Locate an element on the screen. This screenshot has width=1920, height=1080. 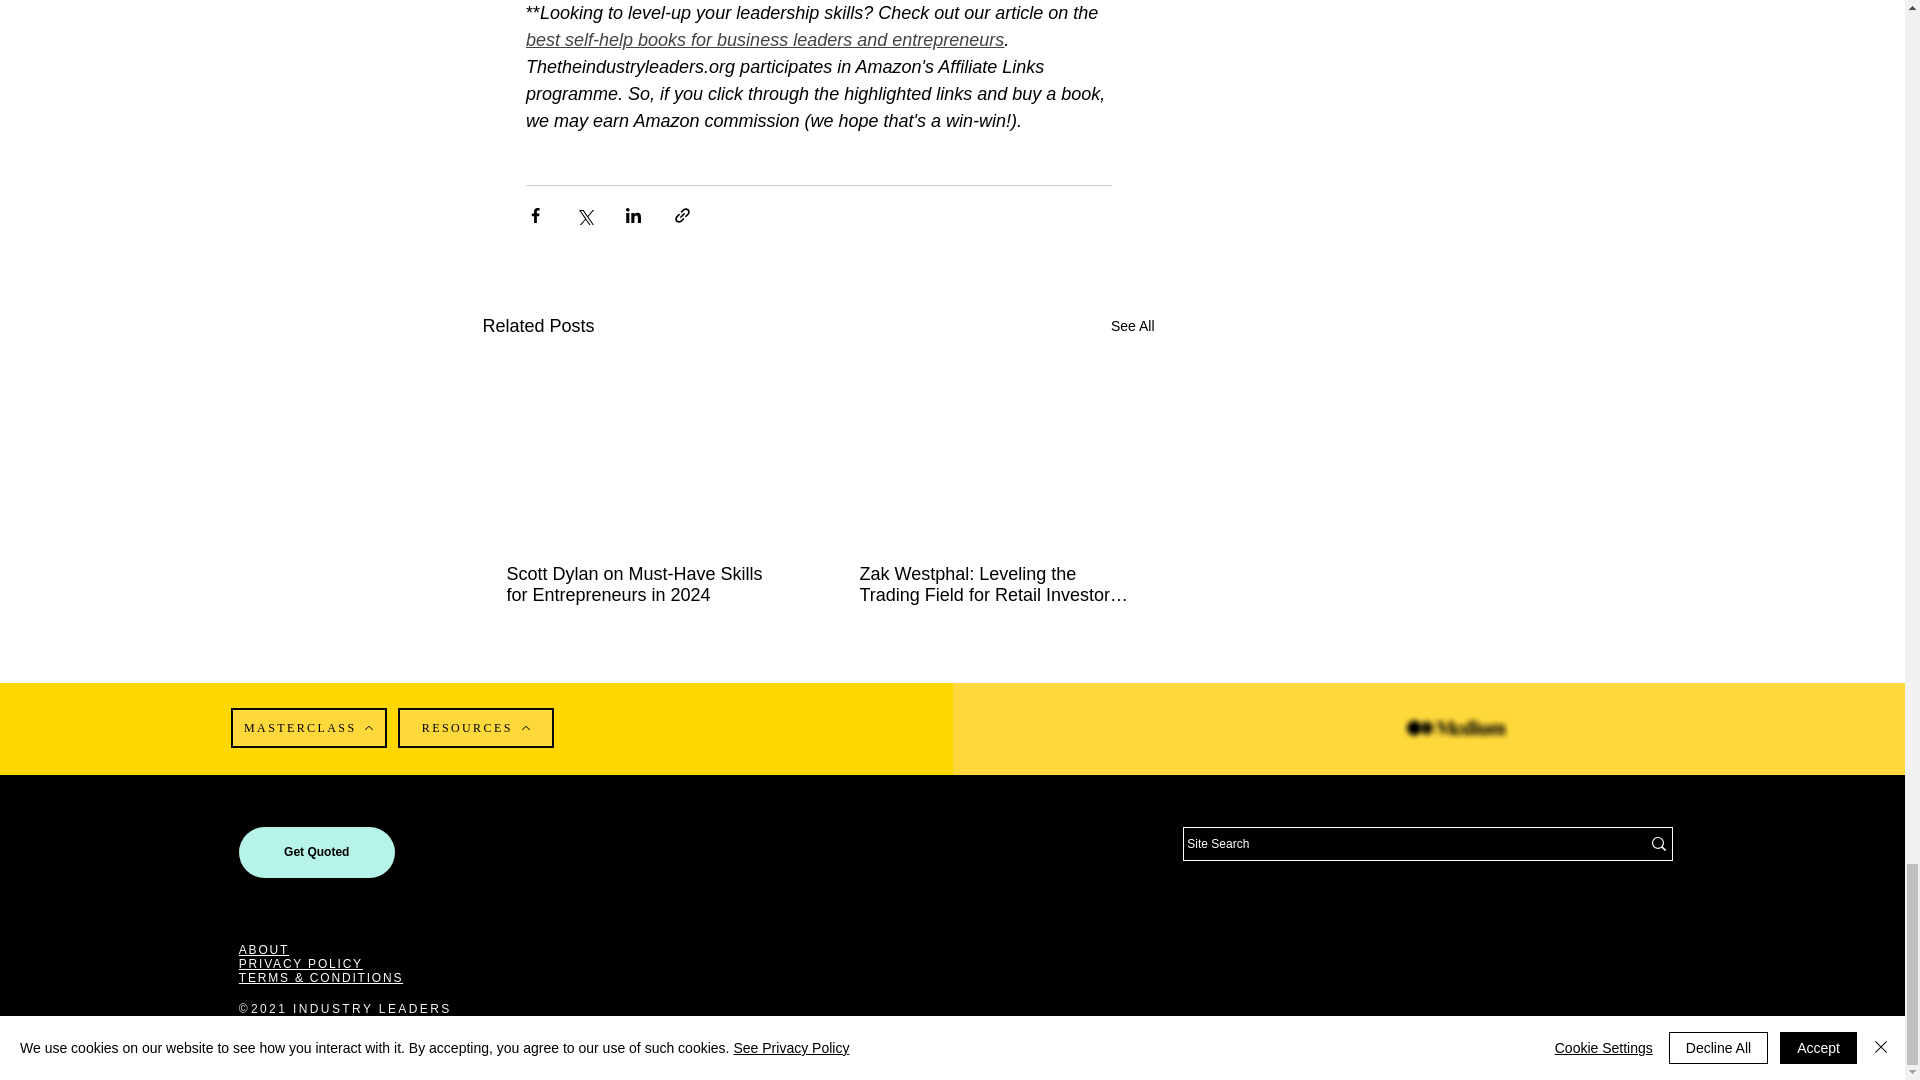
Scott Dylan on Must-Have Skills for Entrepreneurs in 2024 is located at coordinates (642, 584).